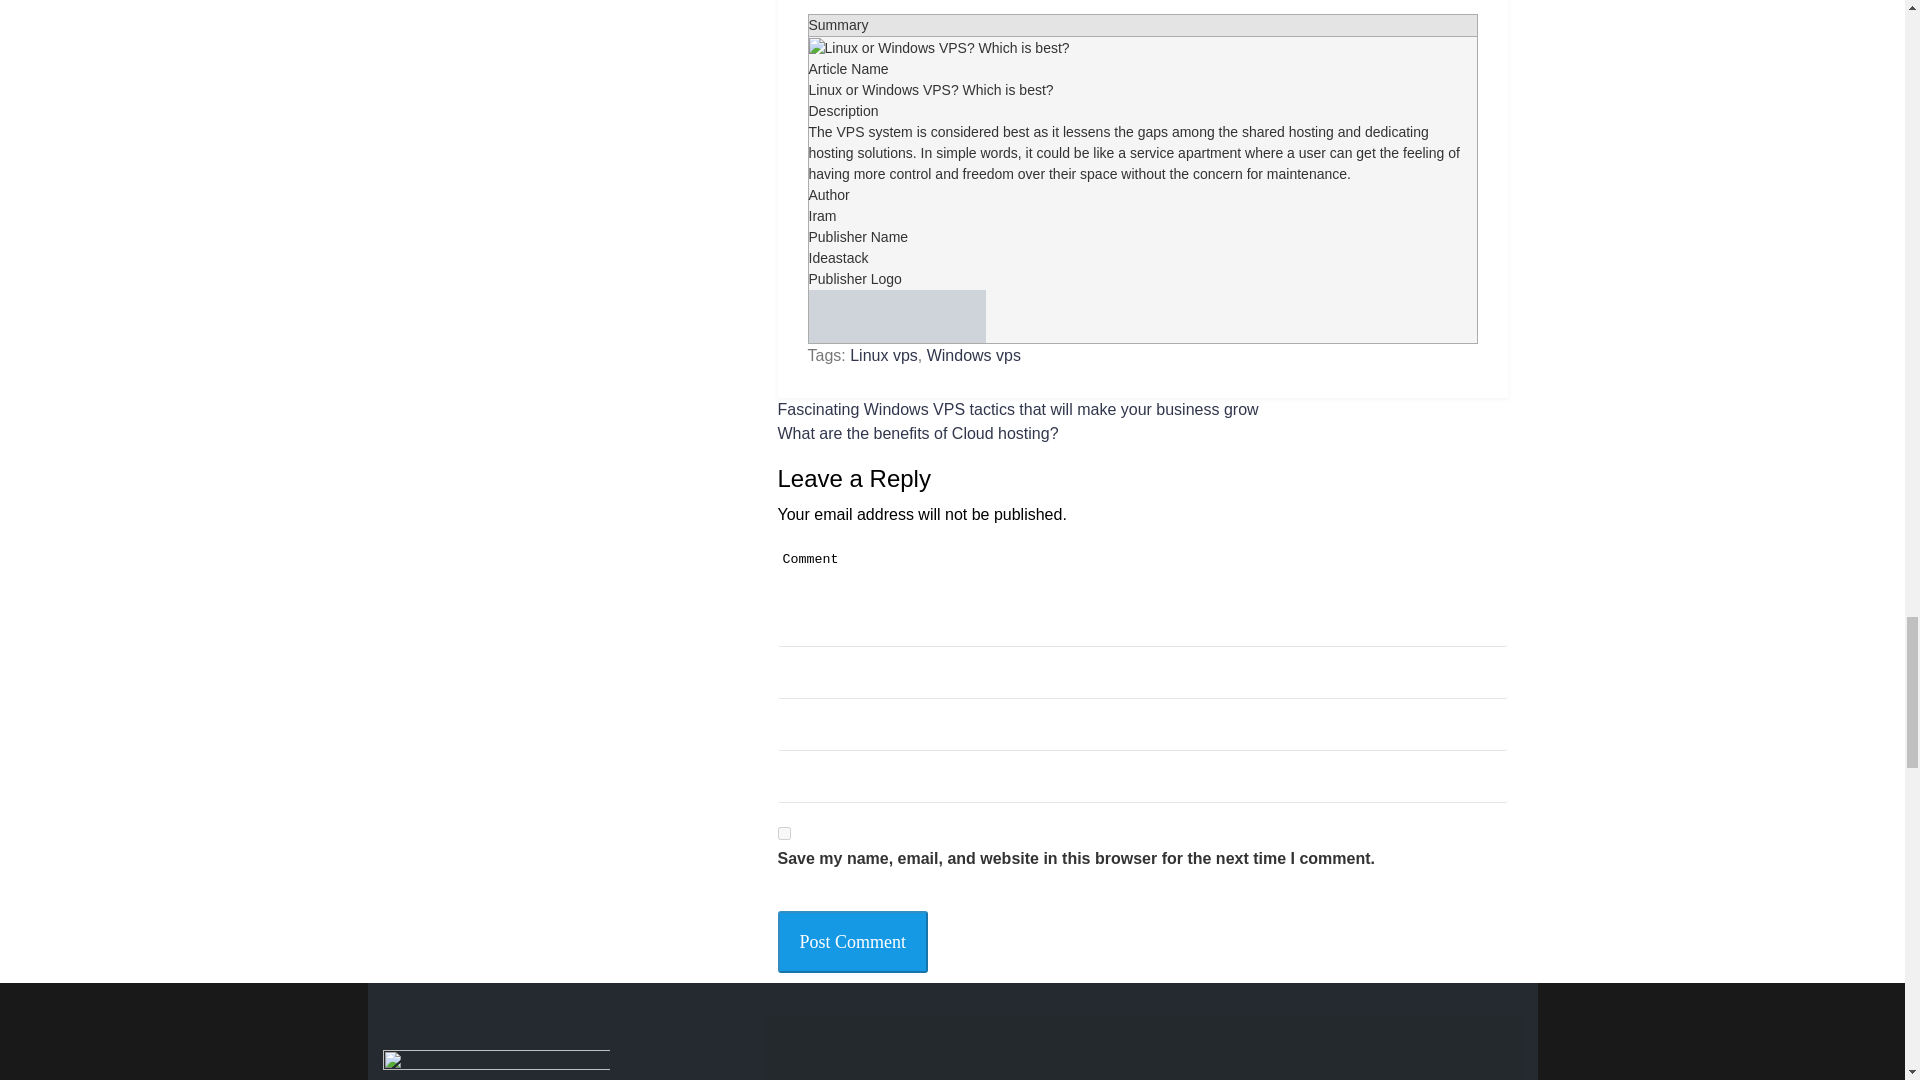 This screenshot has height=1080, width=1920. Describe the element at coordinates (853, 942) in the screenshot. I see `Post Comment` at that location.